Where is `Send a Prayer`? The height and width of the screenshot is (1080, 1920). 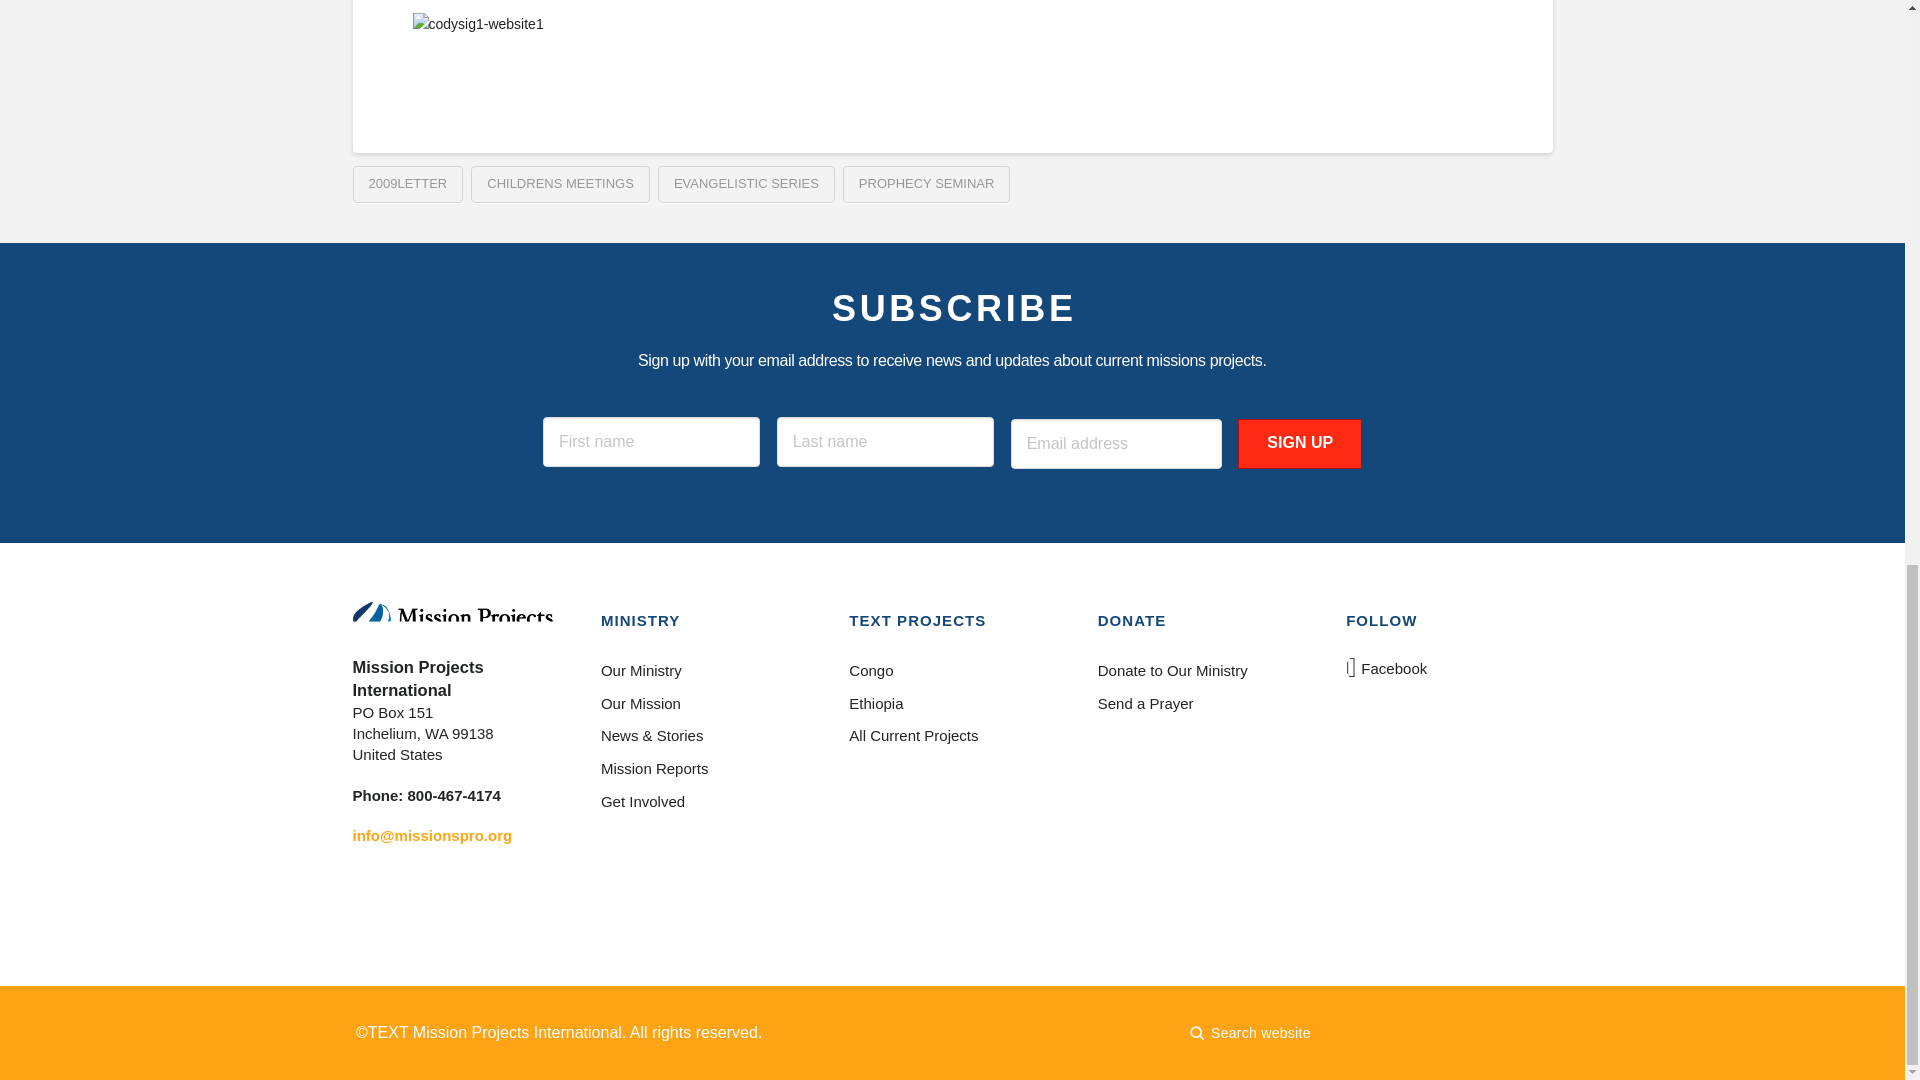 Send a Prayer is located at coordinates (1200, 703).